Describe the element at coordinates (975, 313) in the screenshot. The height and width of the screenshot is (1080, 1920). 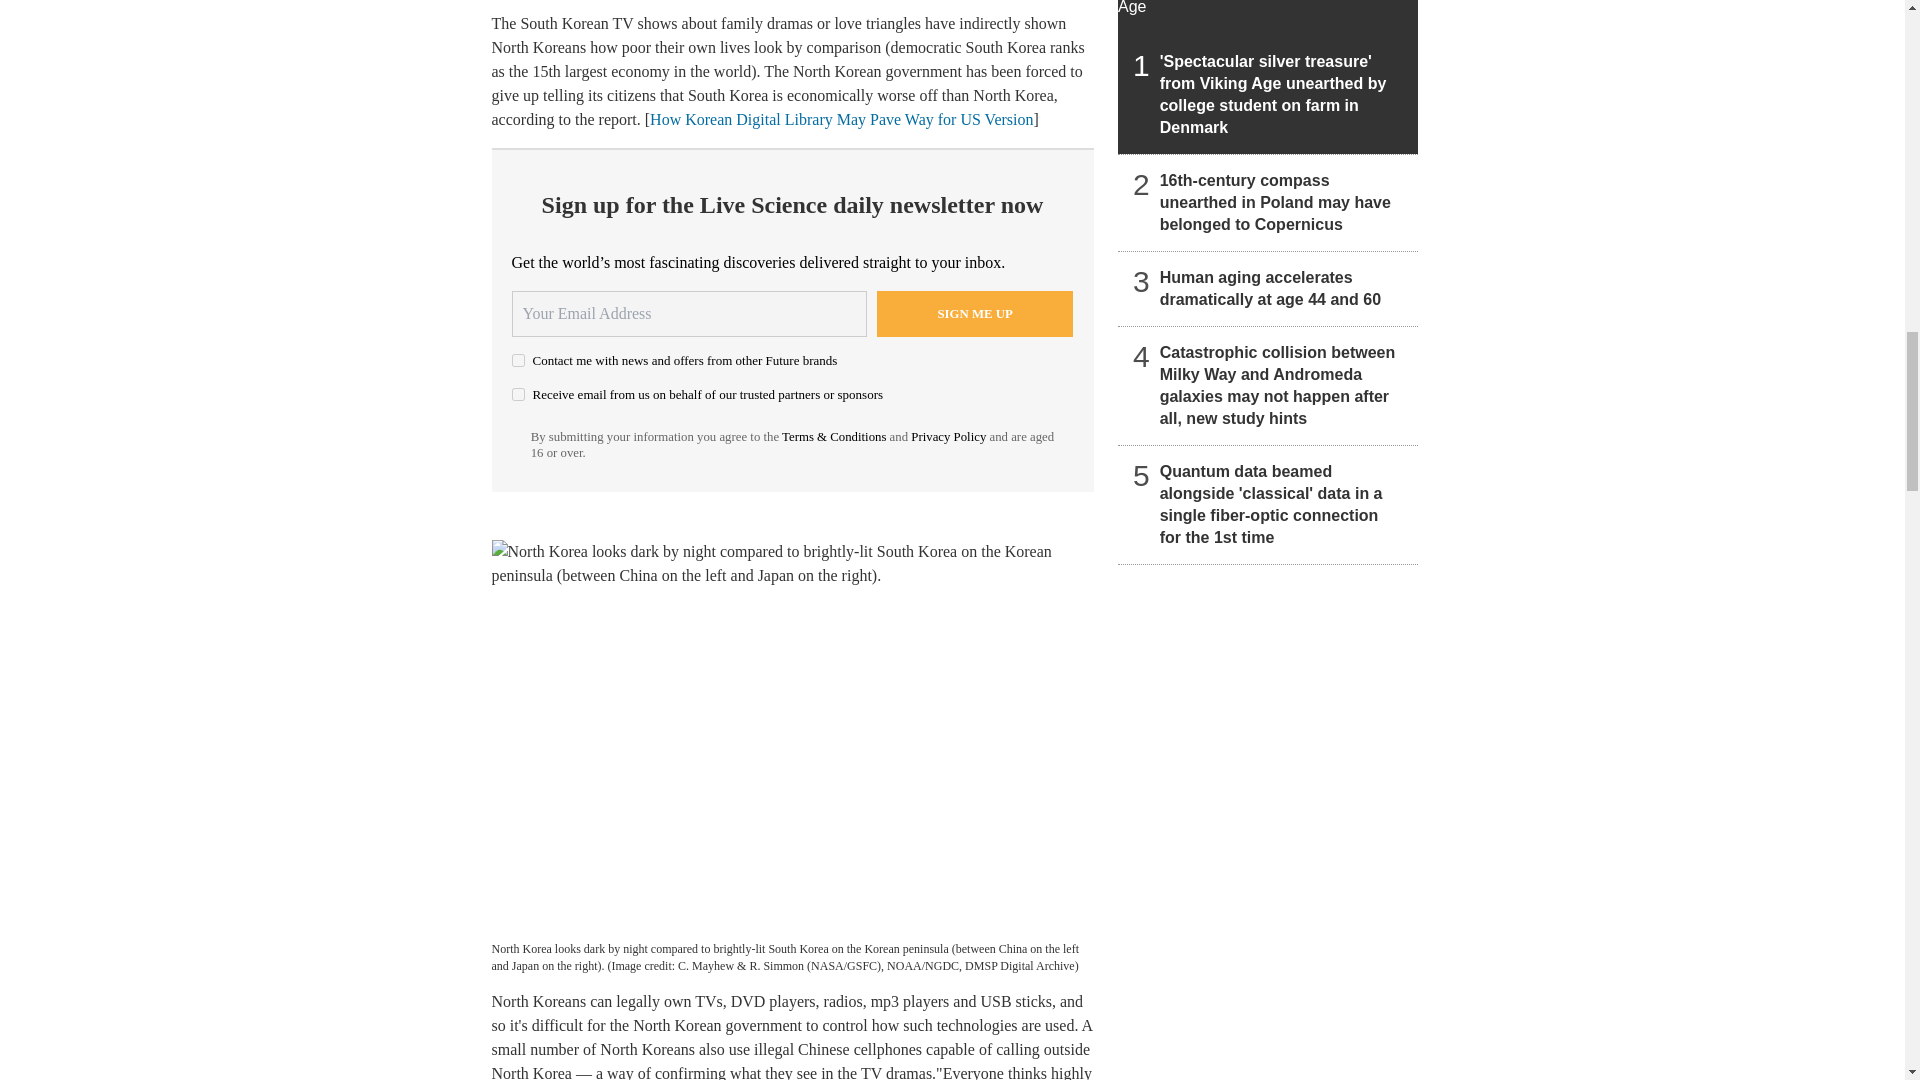
I see `Sign me up` at that location.